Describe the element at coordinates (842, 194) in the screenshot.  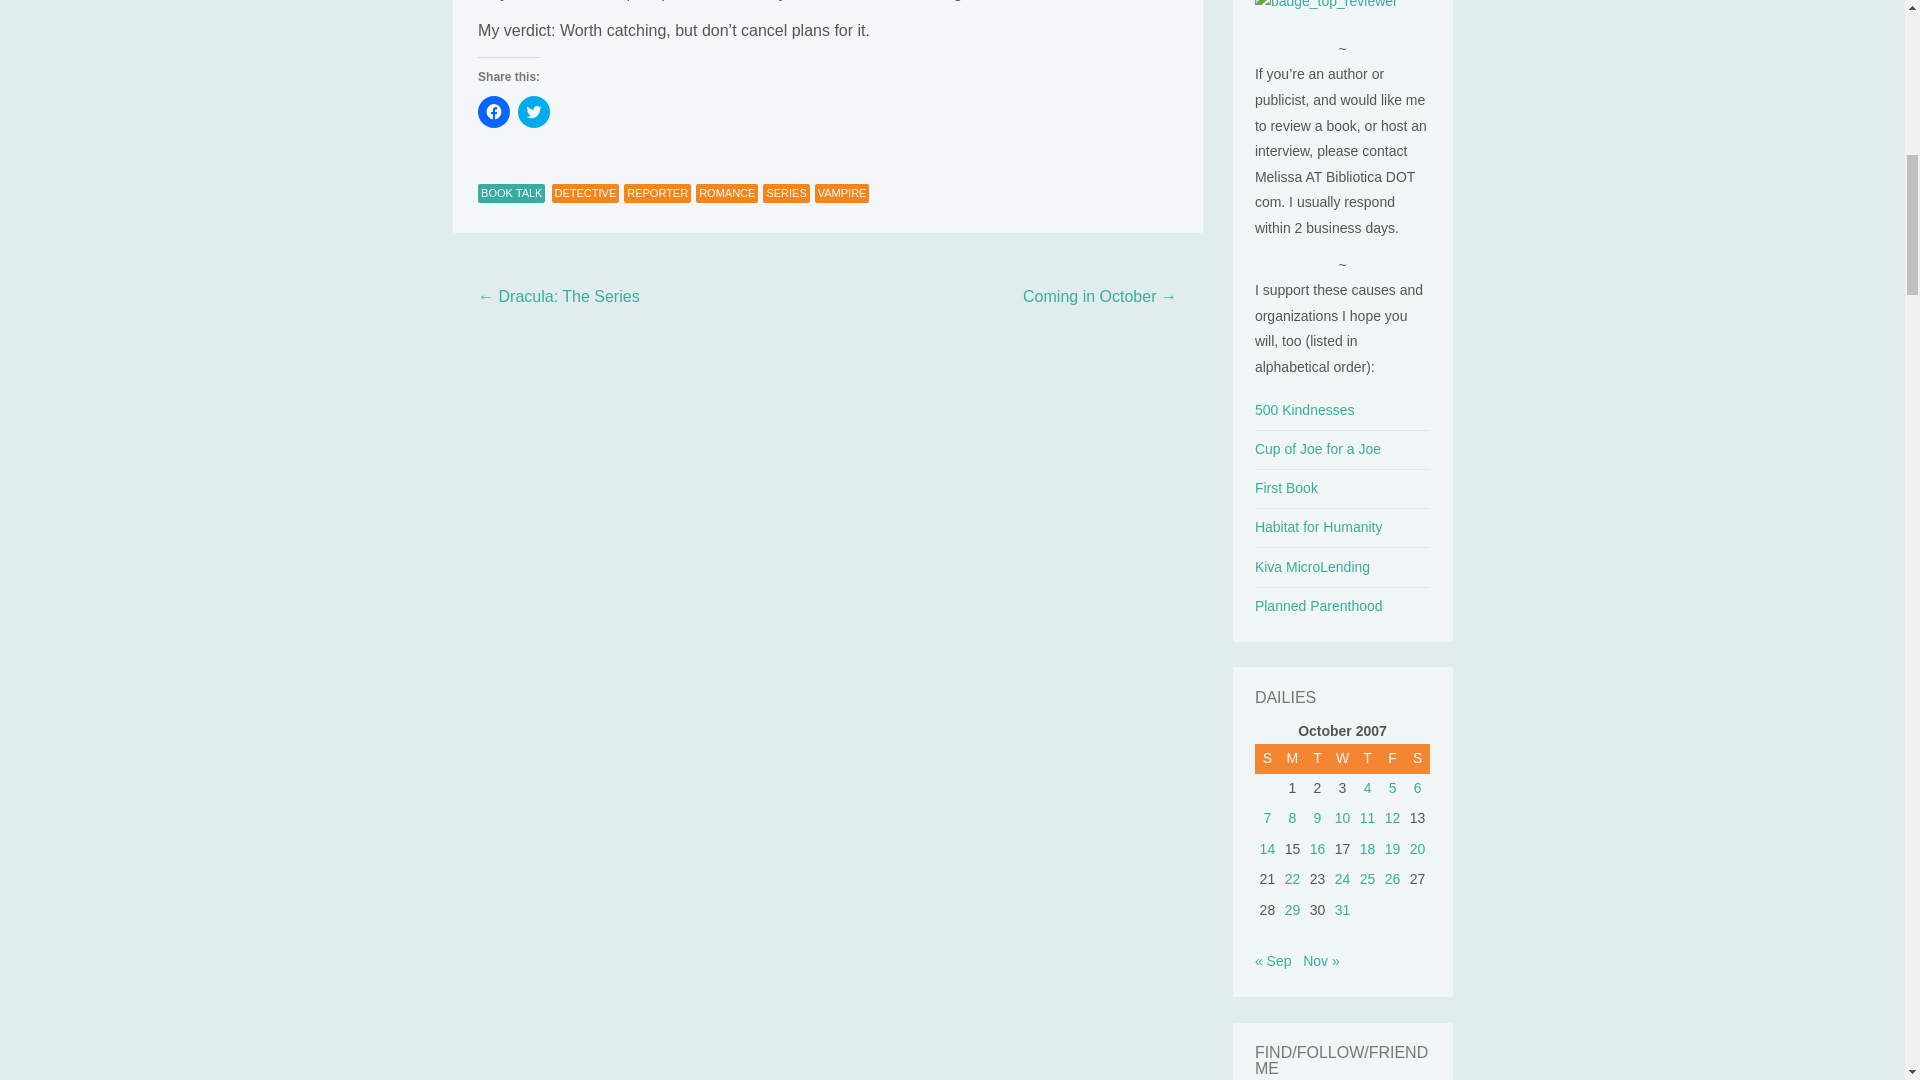
I see `VAMPIRE` at that location.